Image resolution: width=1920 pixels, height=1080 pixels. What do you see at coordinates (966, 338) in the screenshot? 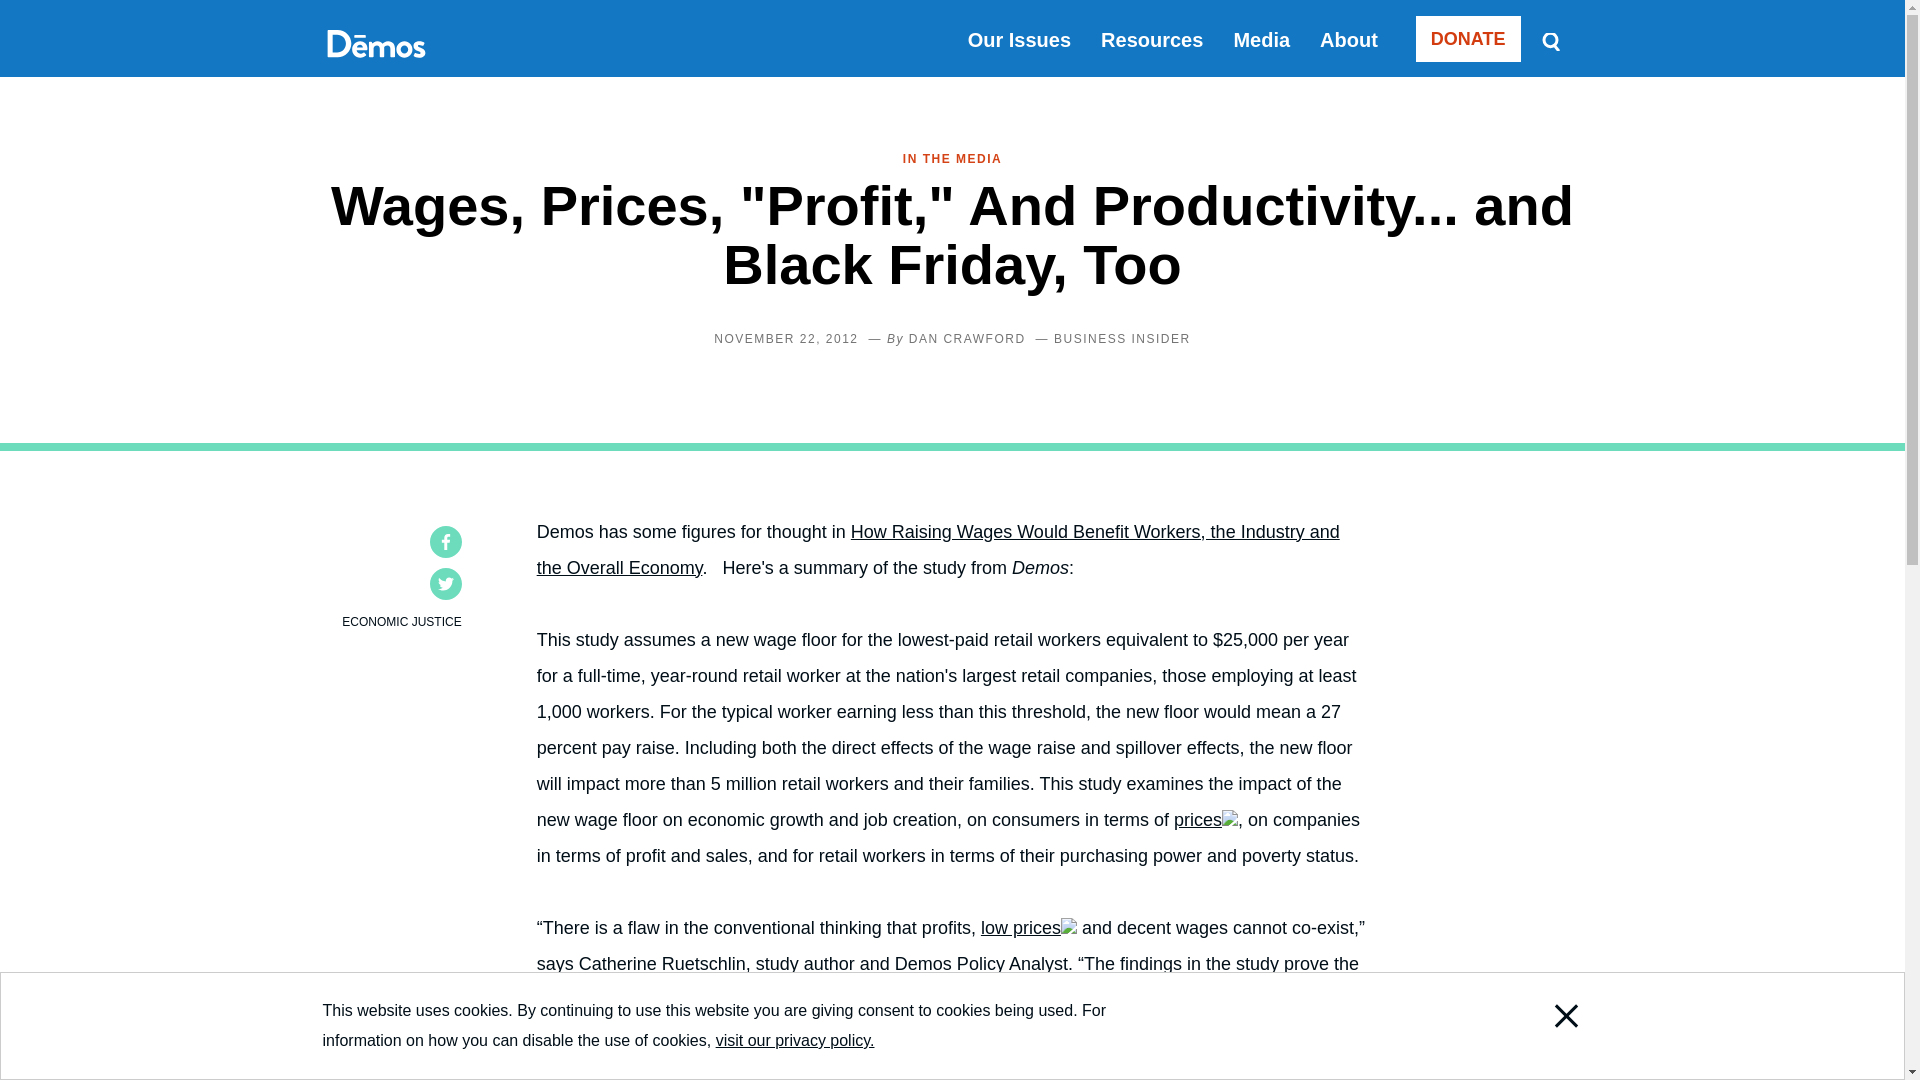
I see `DAN CRAWFORD` at bounding box center [966, 338].